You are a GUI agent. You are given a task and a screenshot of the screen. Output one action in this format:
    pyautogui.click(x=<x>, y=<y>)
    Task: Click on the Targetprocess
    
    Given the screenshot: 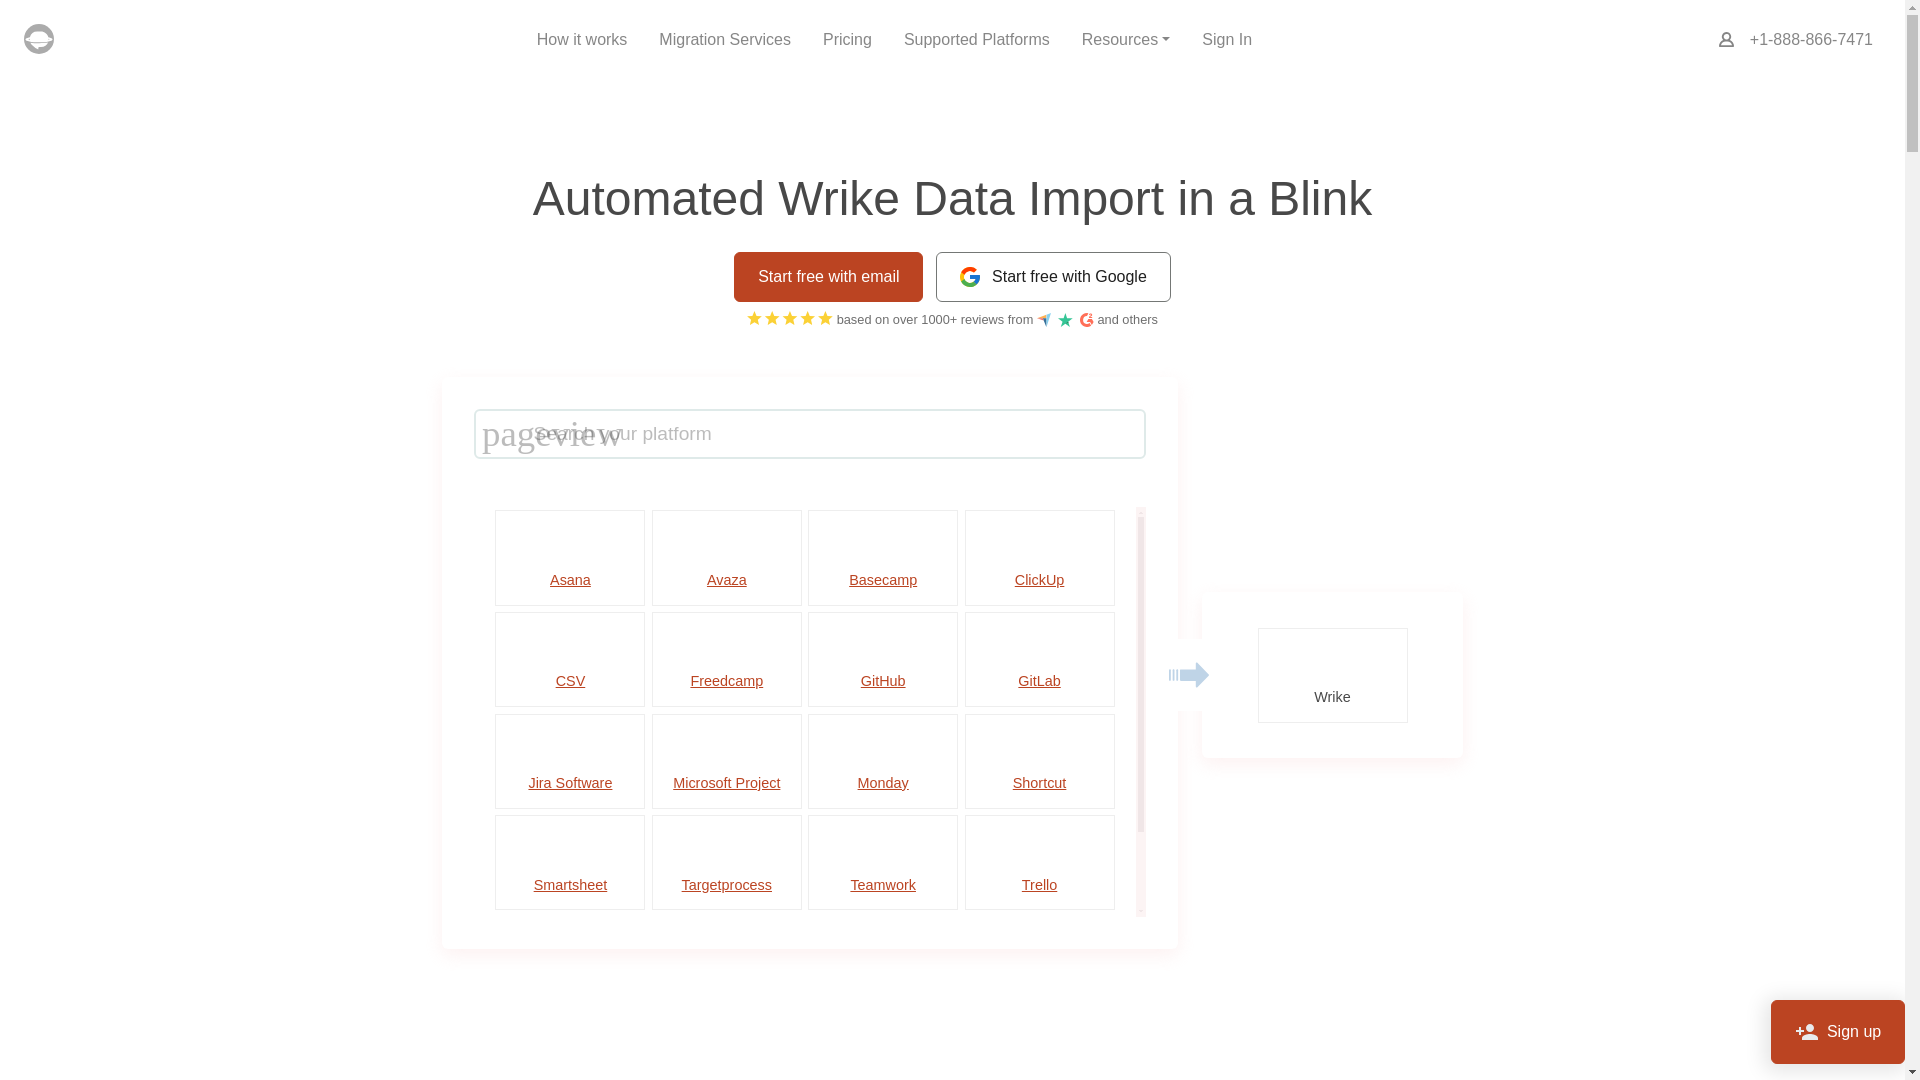 What is the action you would take?
    pyautogui.click(x=727, y=862)
    